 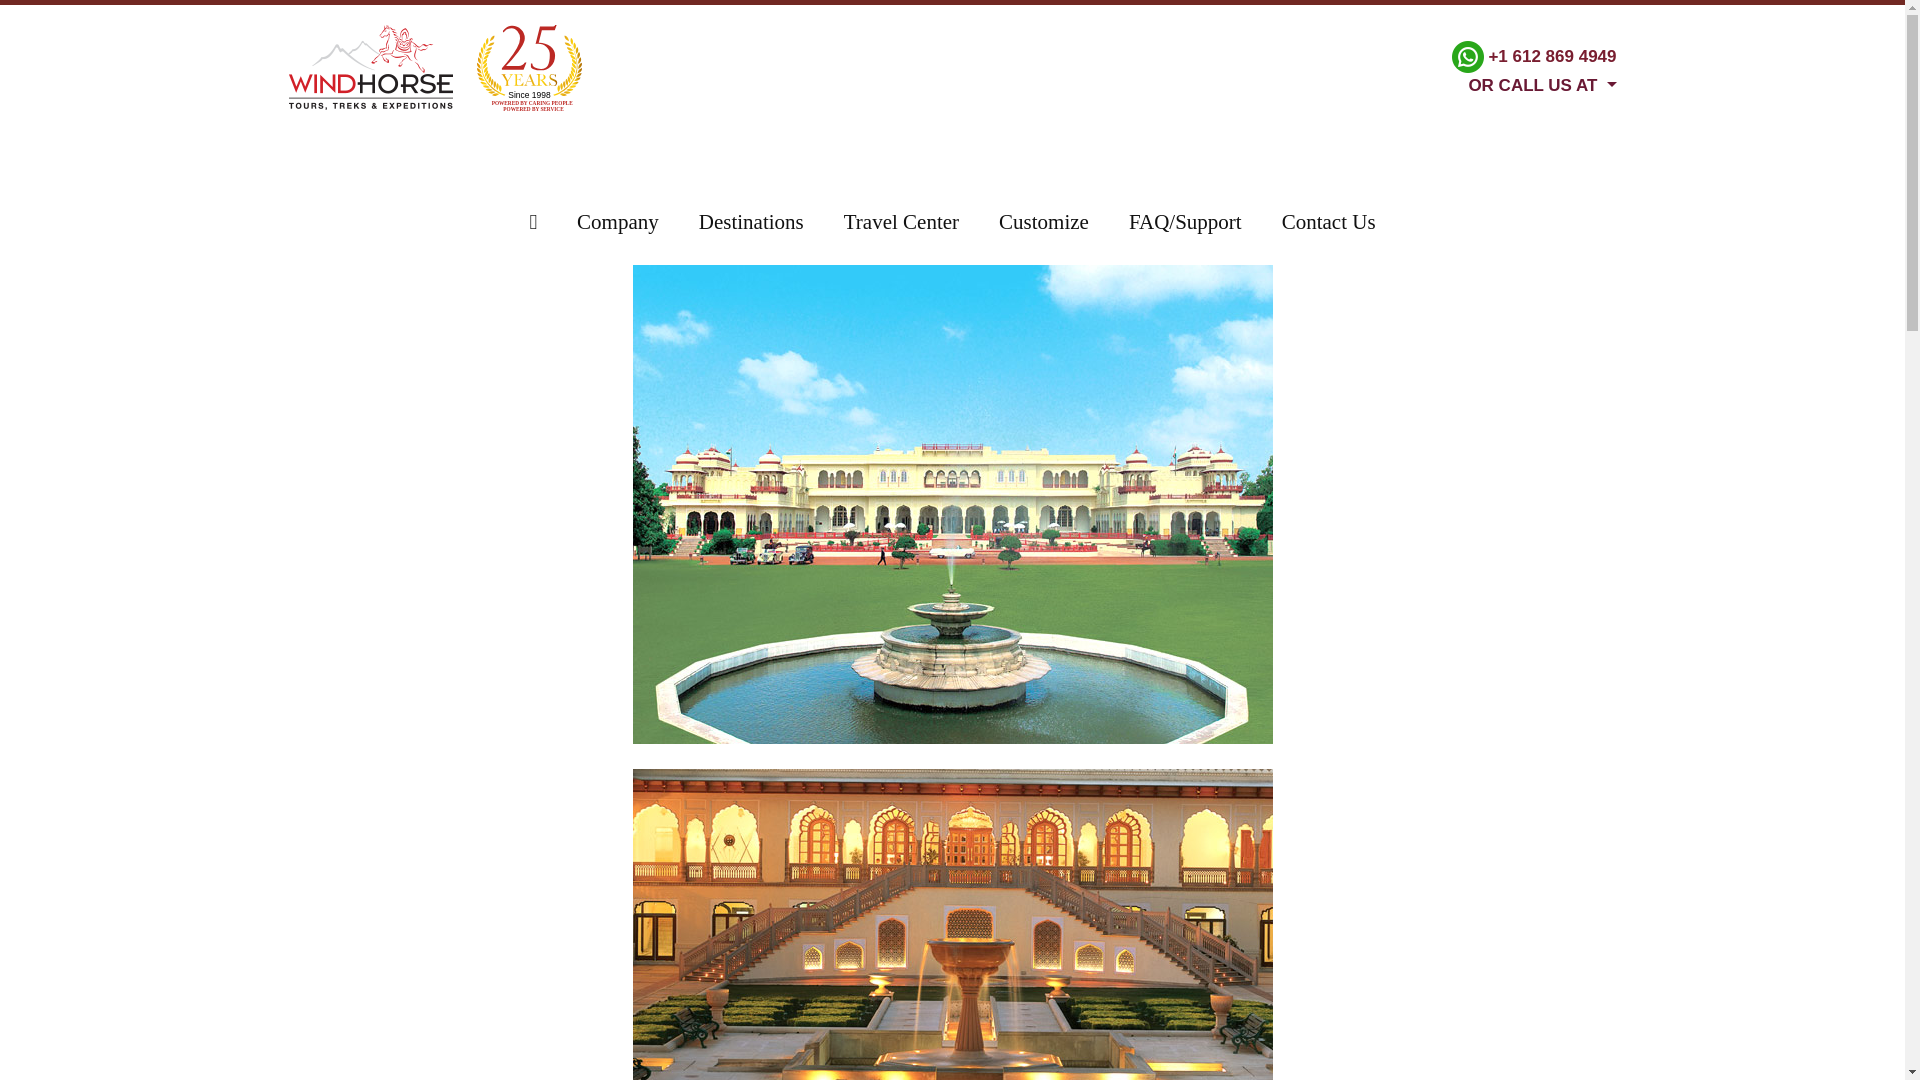 What do you see at coordinates (1534, 83) in the screenshot?
I see `OR CALL US AT` at bounding box center [1534, 83].